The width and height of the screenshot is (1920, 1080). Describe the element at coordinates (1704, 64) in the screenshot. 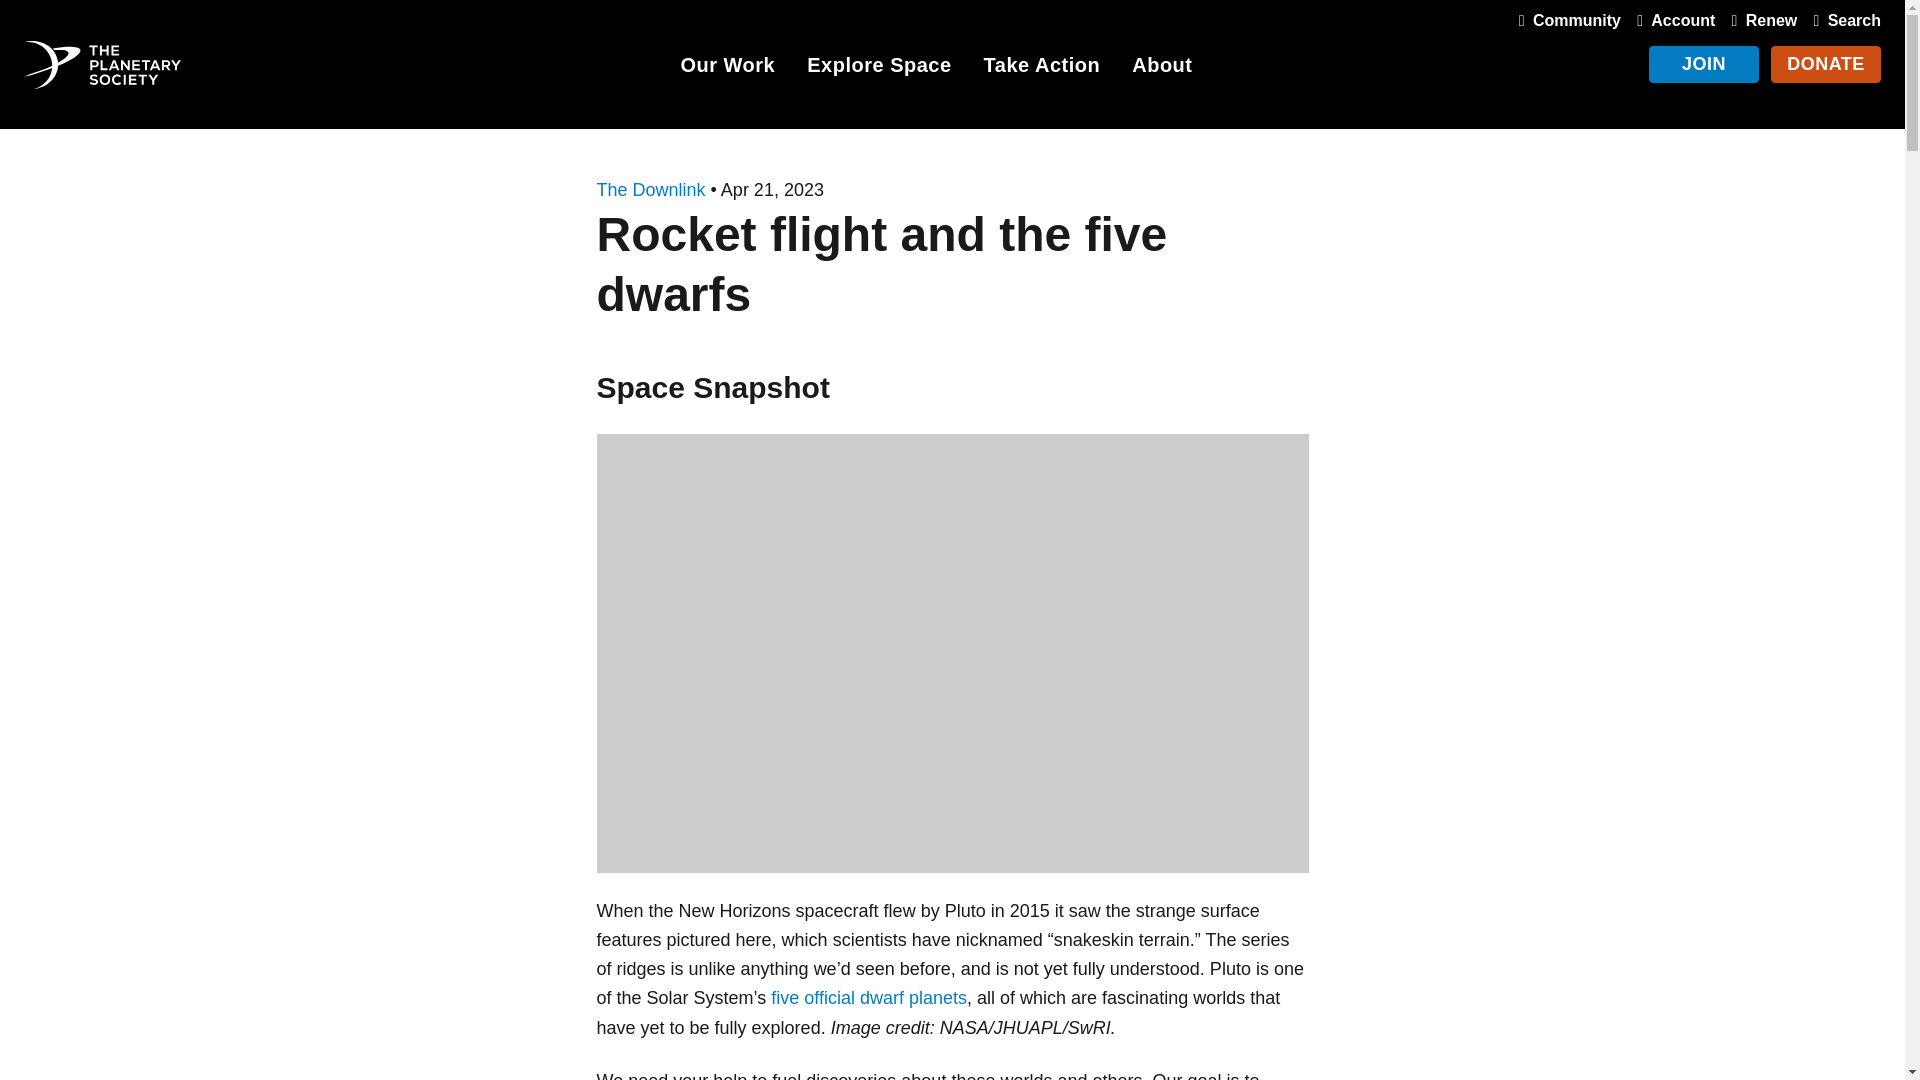

I see `JOIN` at that location.